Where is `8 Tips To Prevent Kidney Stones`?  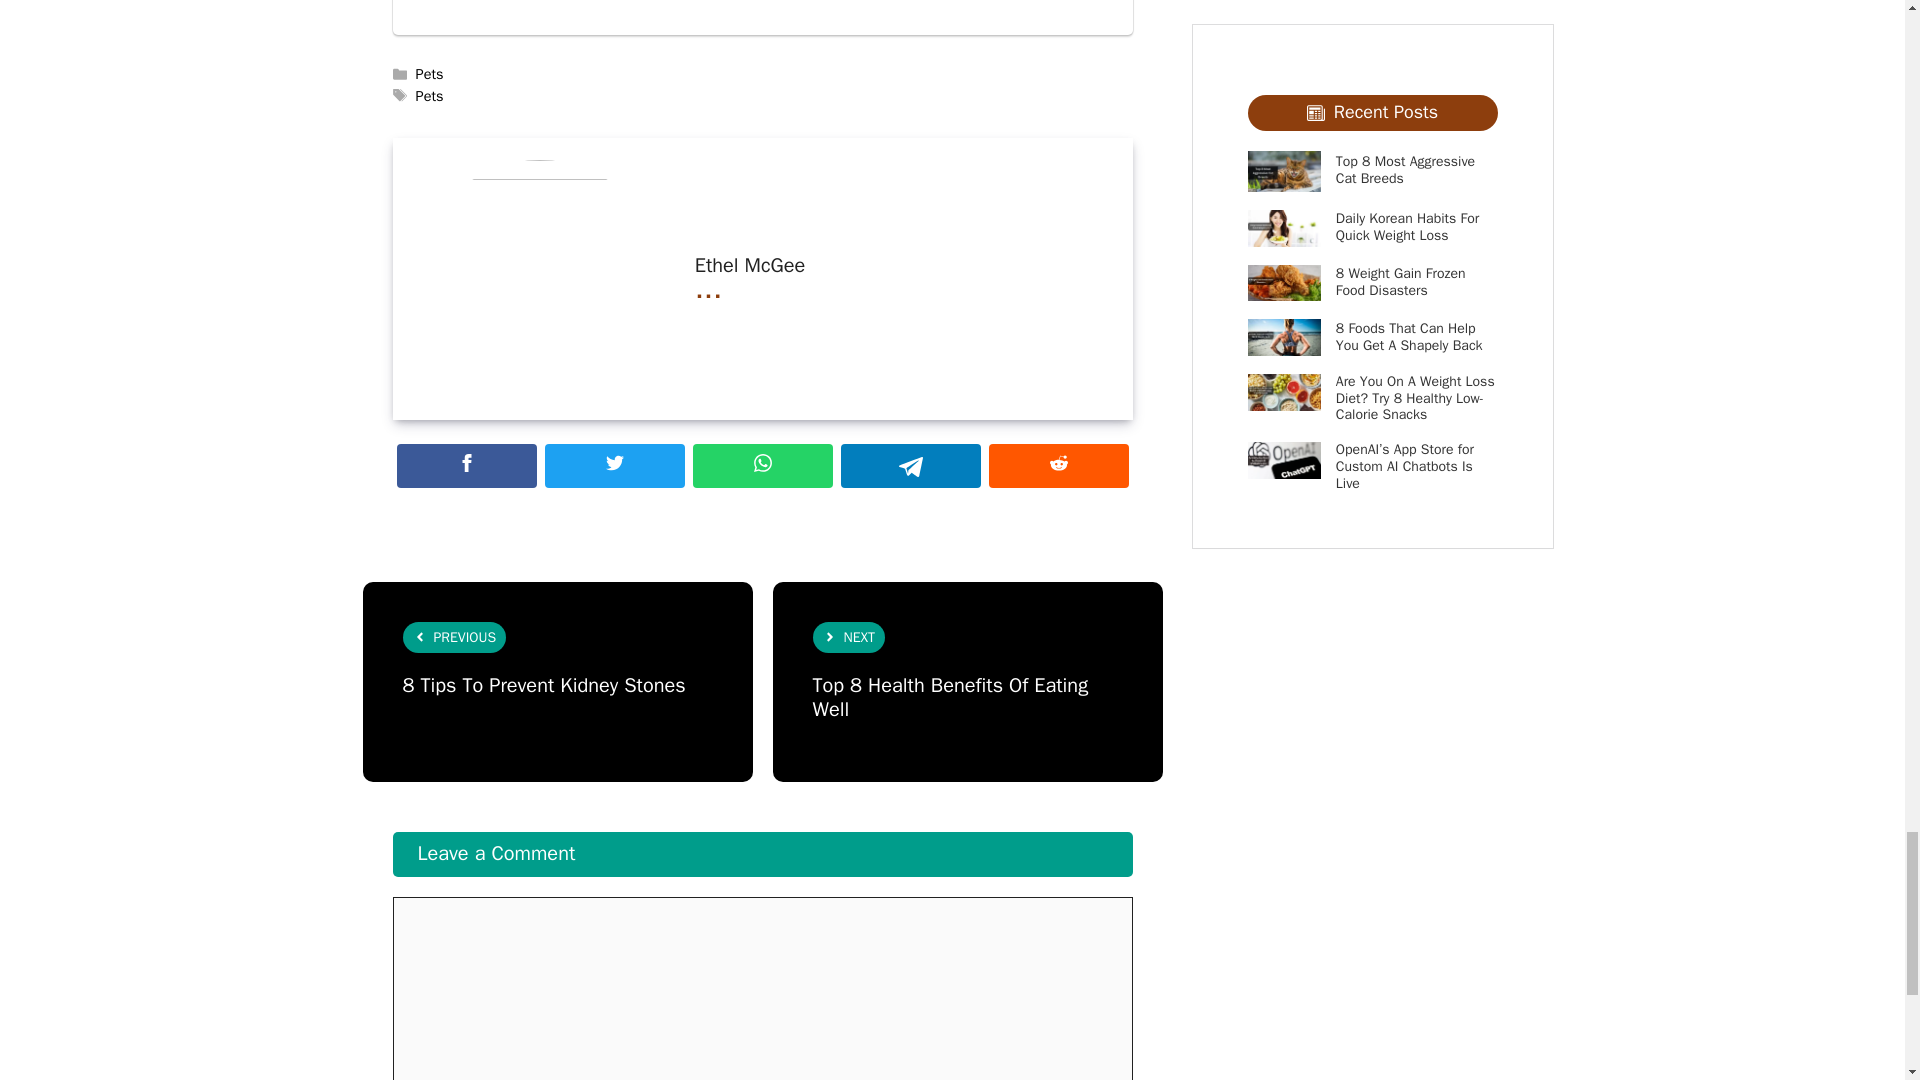 8 Tips To Prevent Kidney Stones is located at coordinates (543, 684).